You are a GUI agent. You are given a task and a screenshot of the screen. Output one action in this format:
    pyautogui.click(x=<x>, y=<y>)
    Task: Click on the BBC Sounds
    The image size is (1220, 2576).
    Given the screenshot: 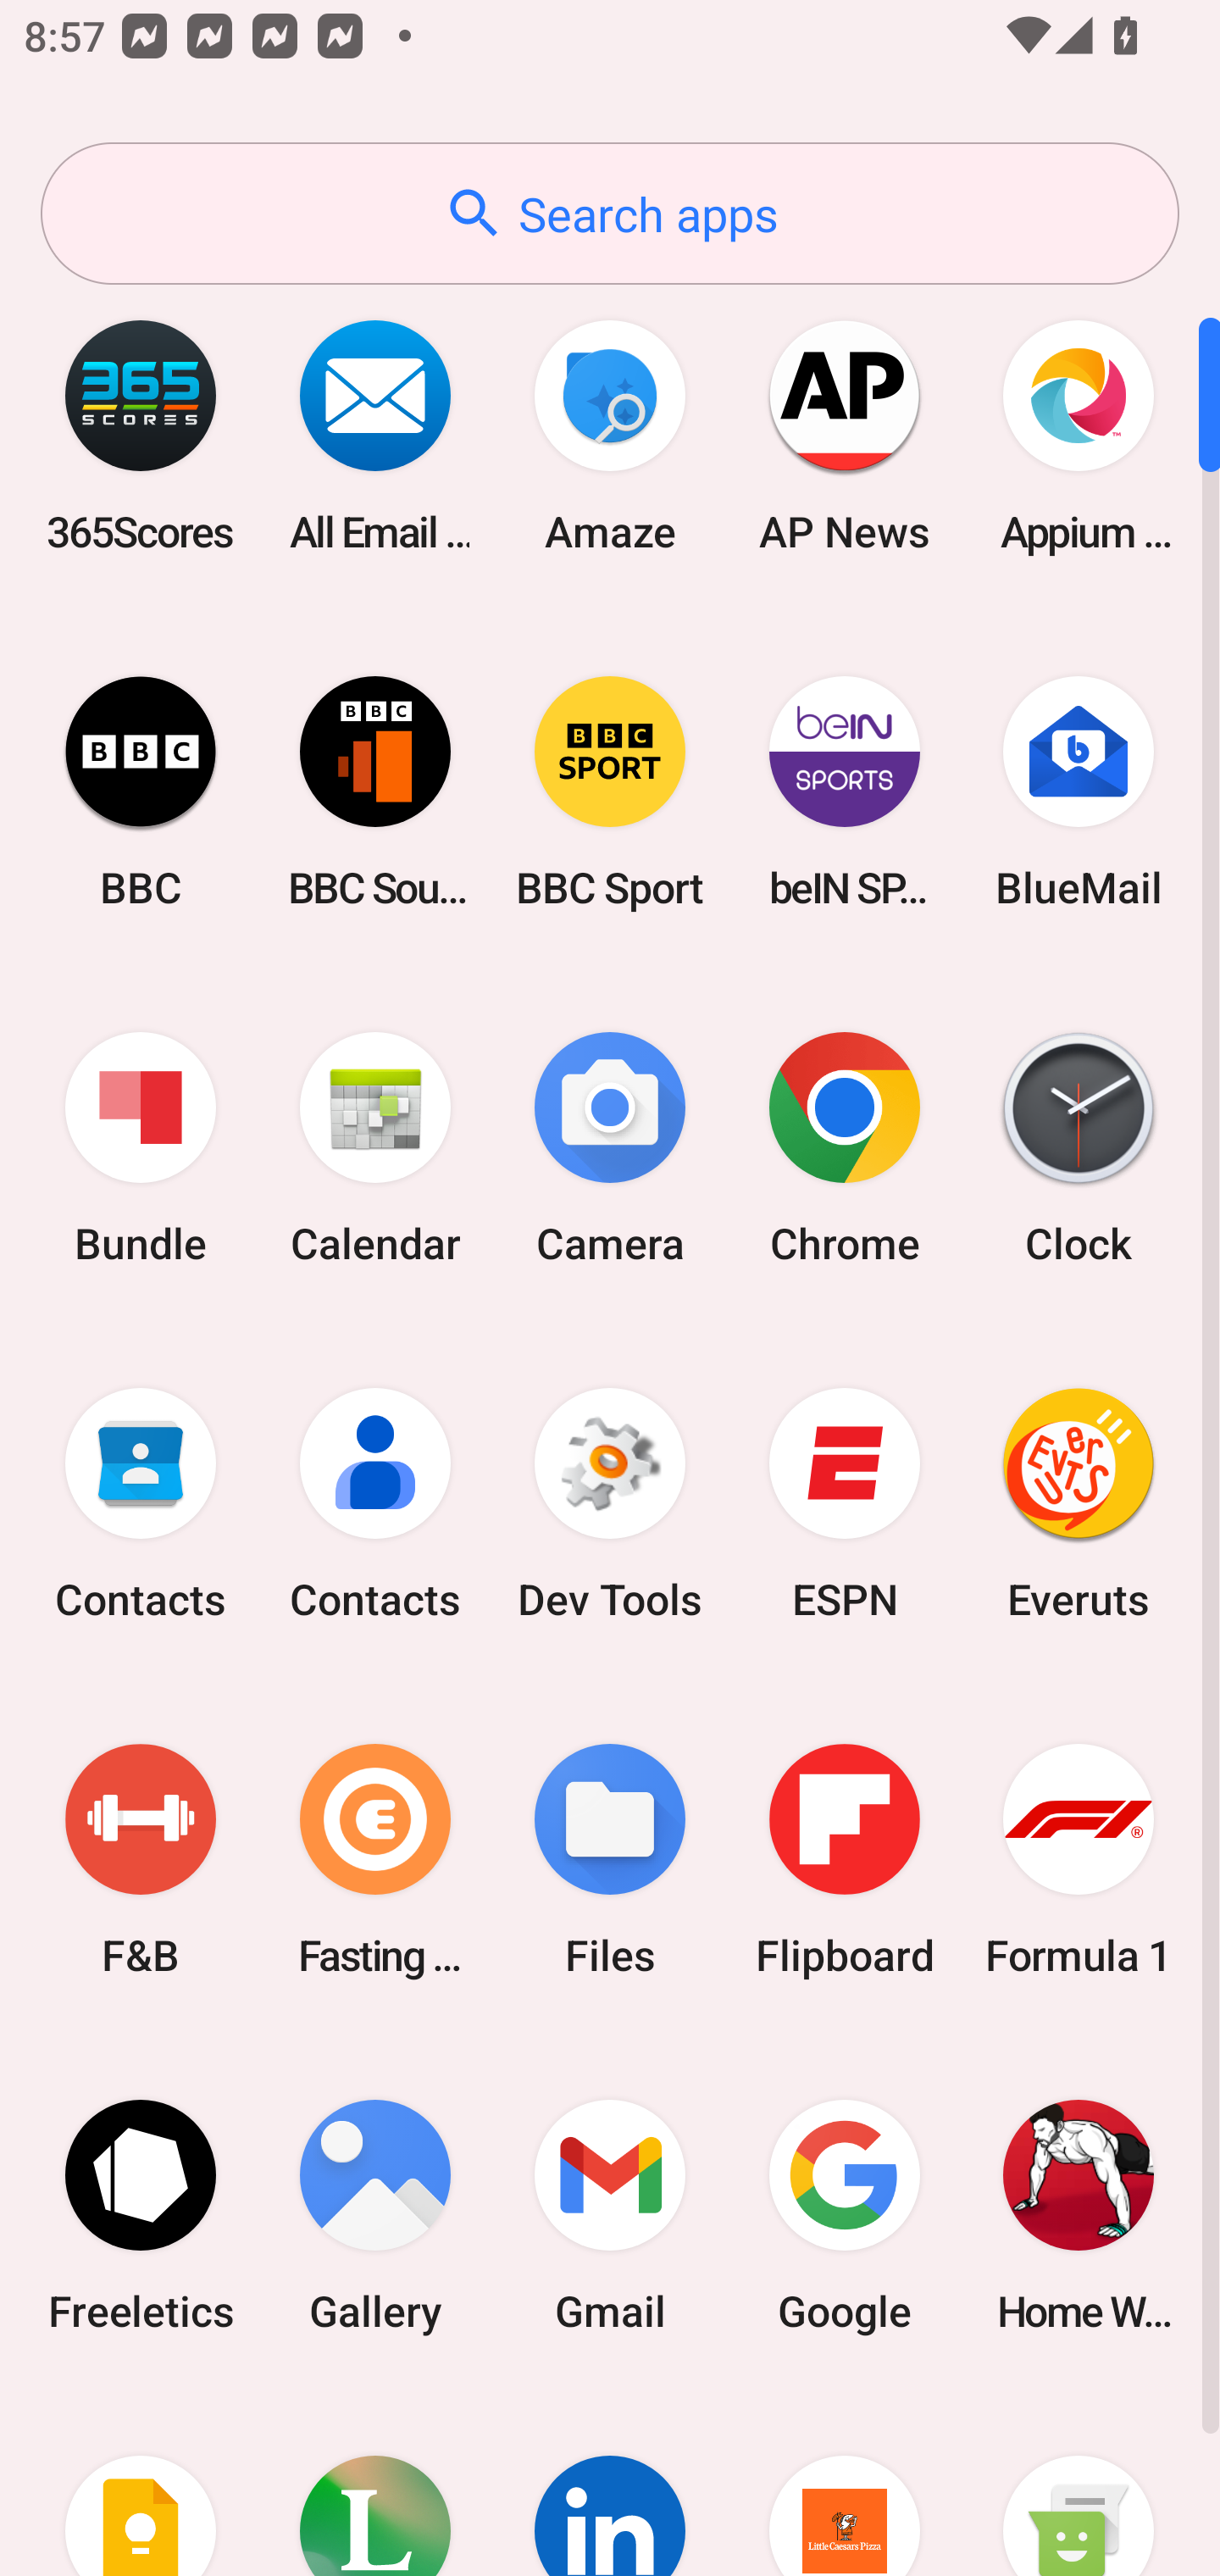 What is the action you would take?
    pyautogui.click(x=375, y=791)
    